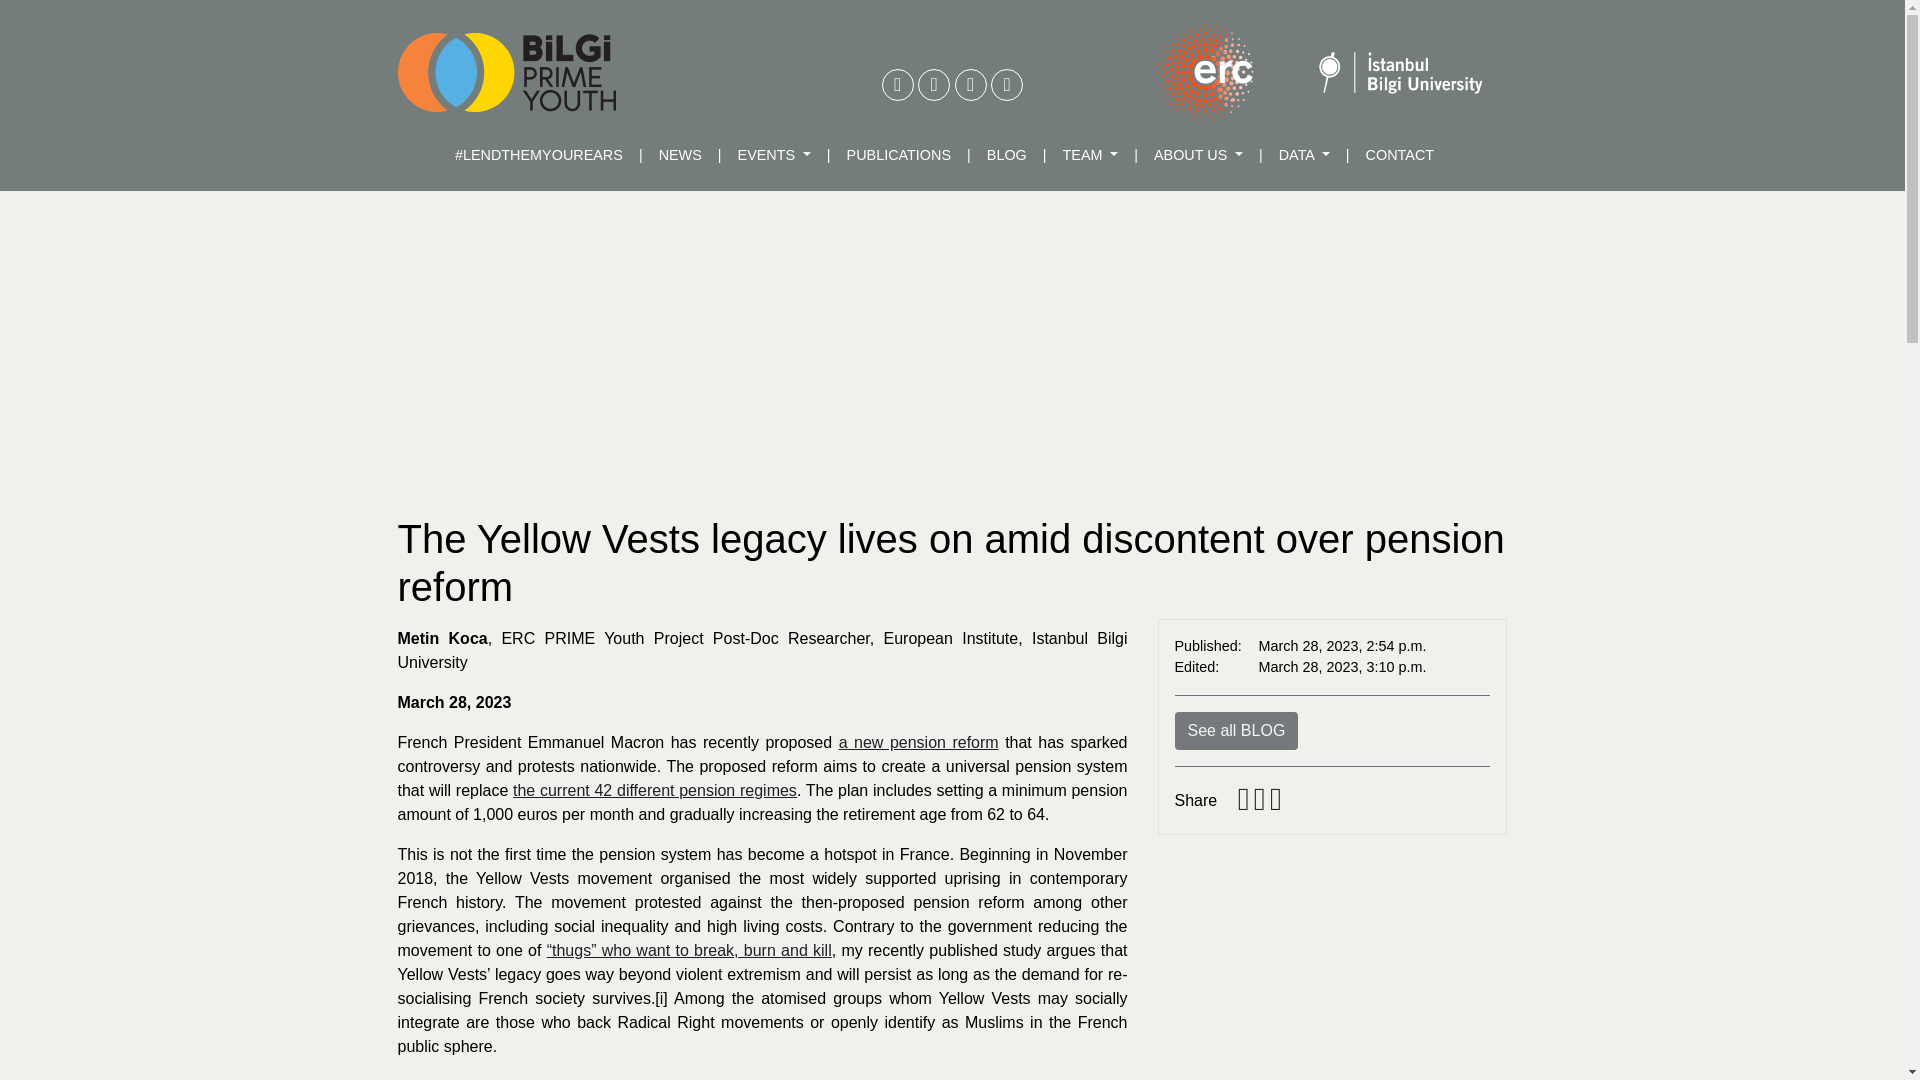 This screenshot has width=1920, height=1080. I want to click on DATA, so click(1304, 156).